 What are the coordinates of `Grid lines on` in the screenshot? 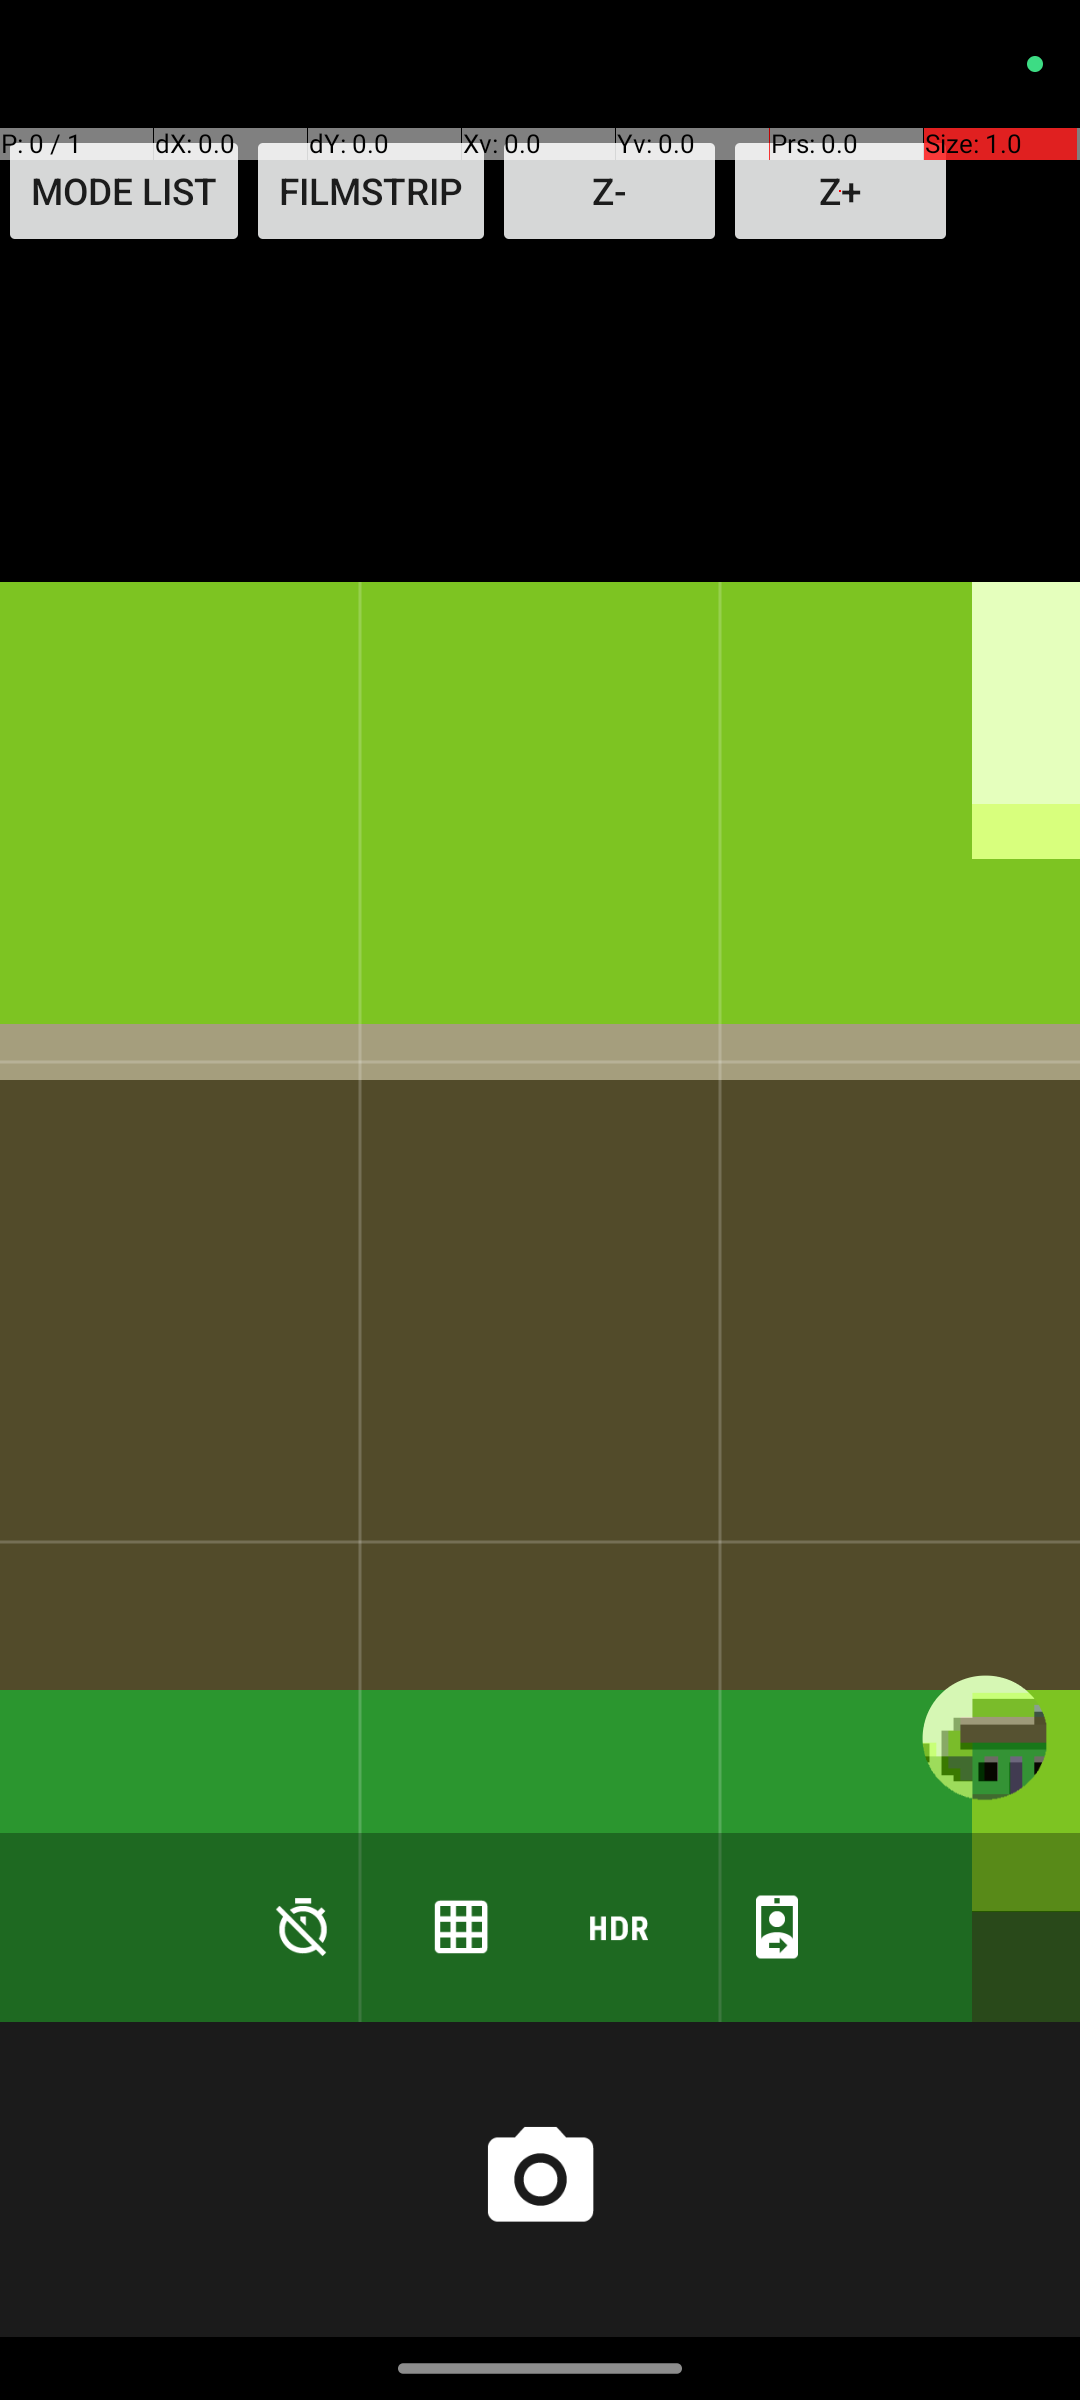 It's located at (461, 1926).